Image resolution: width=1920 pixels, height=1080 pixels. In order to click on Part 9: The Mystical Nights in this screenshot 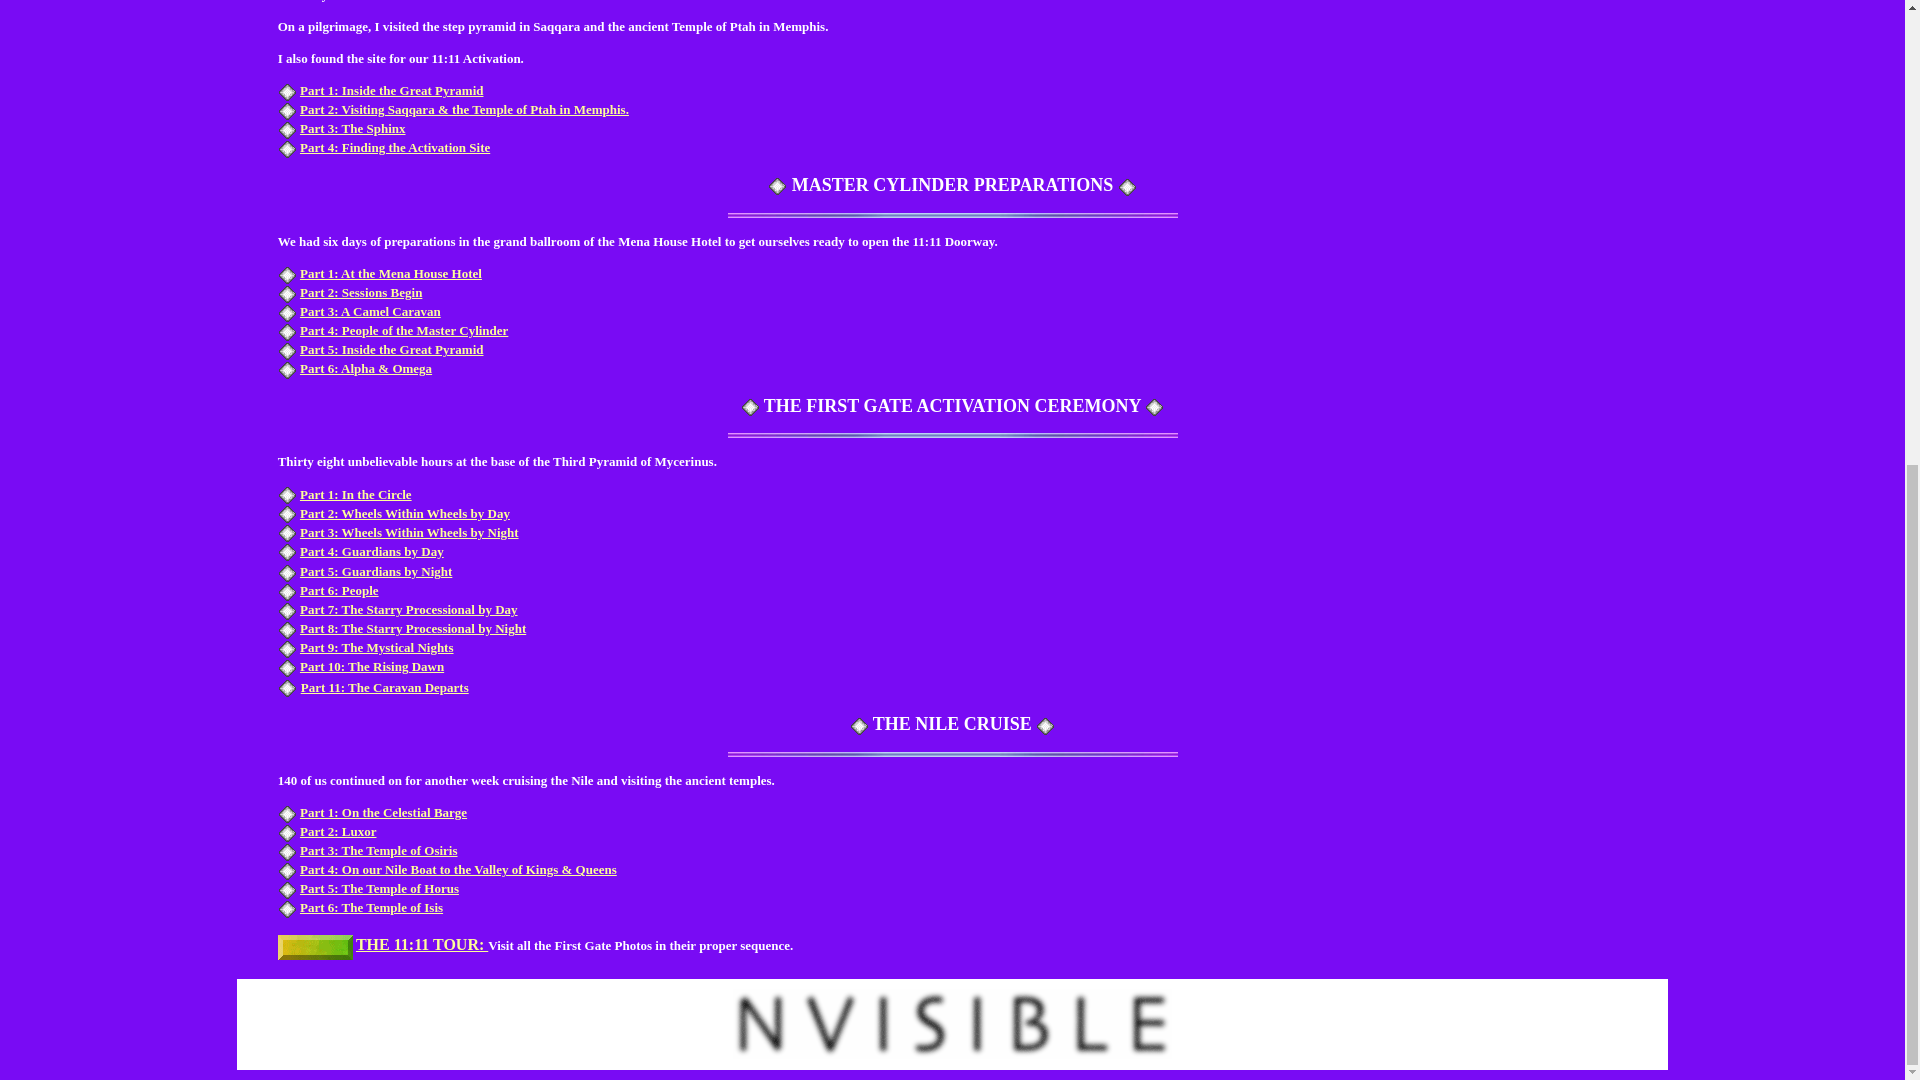, I will do `click(376, 647)`.